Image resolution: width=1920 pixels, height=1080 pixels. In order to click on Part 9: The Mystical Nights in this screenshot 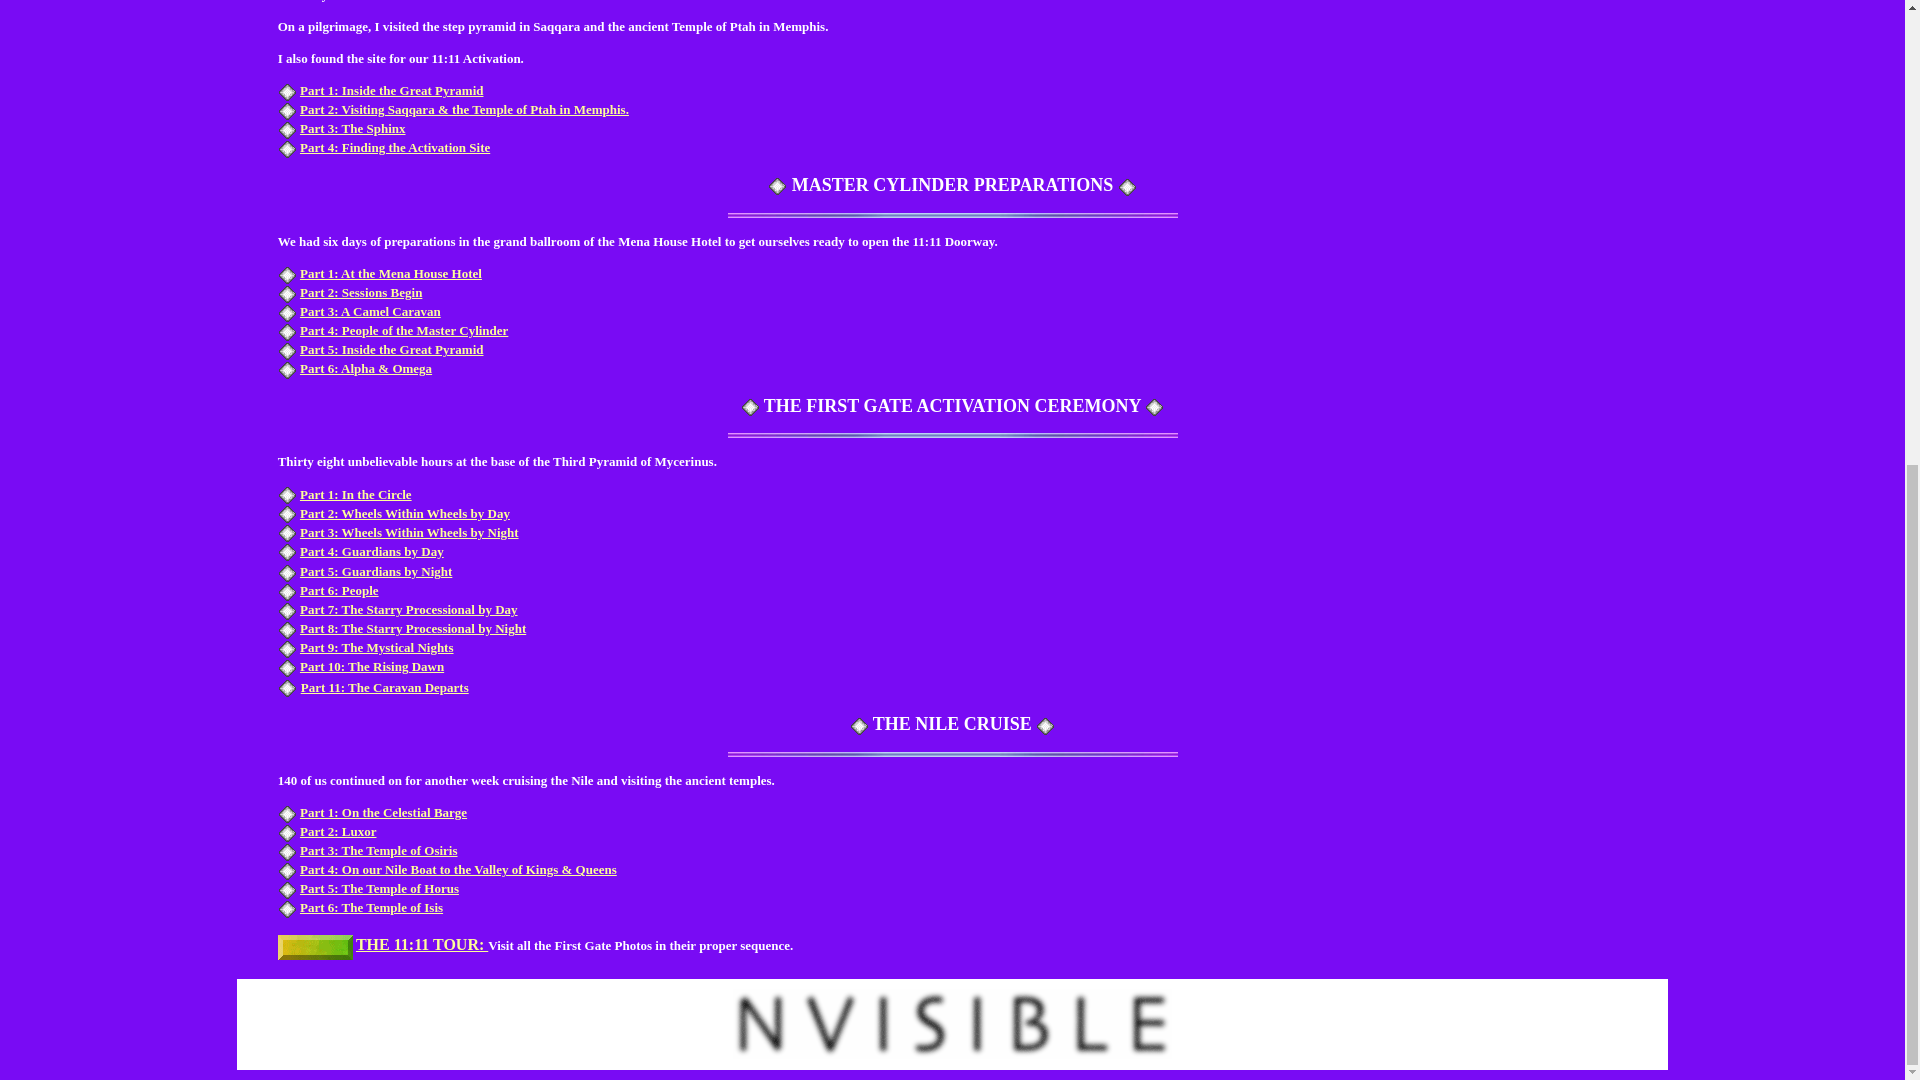, I will do `click(376, 647)`.